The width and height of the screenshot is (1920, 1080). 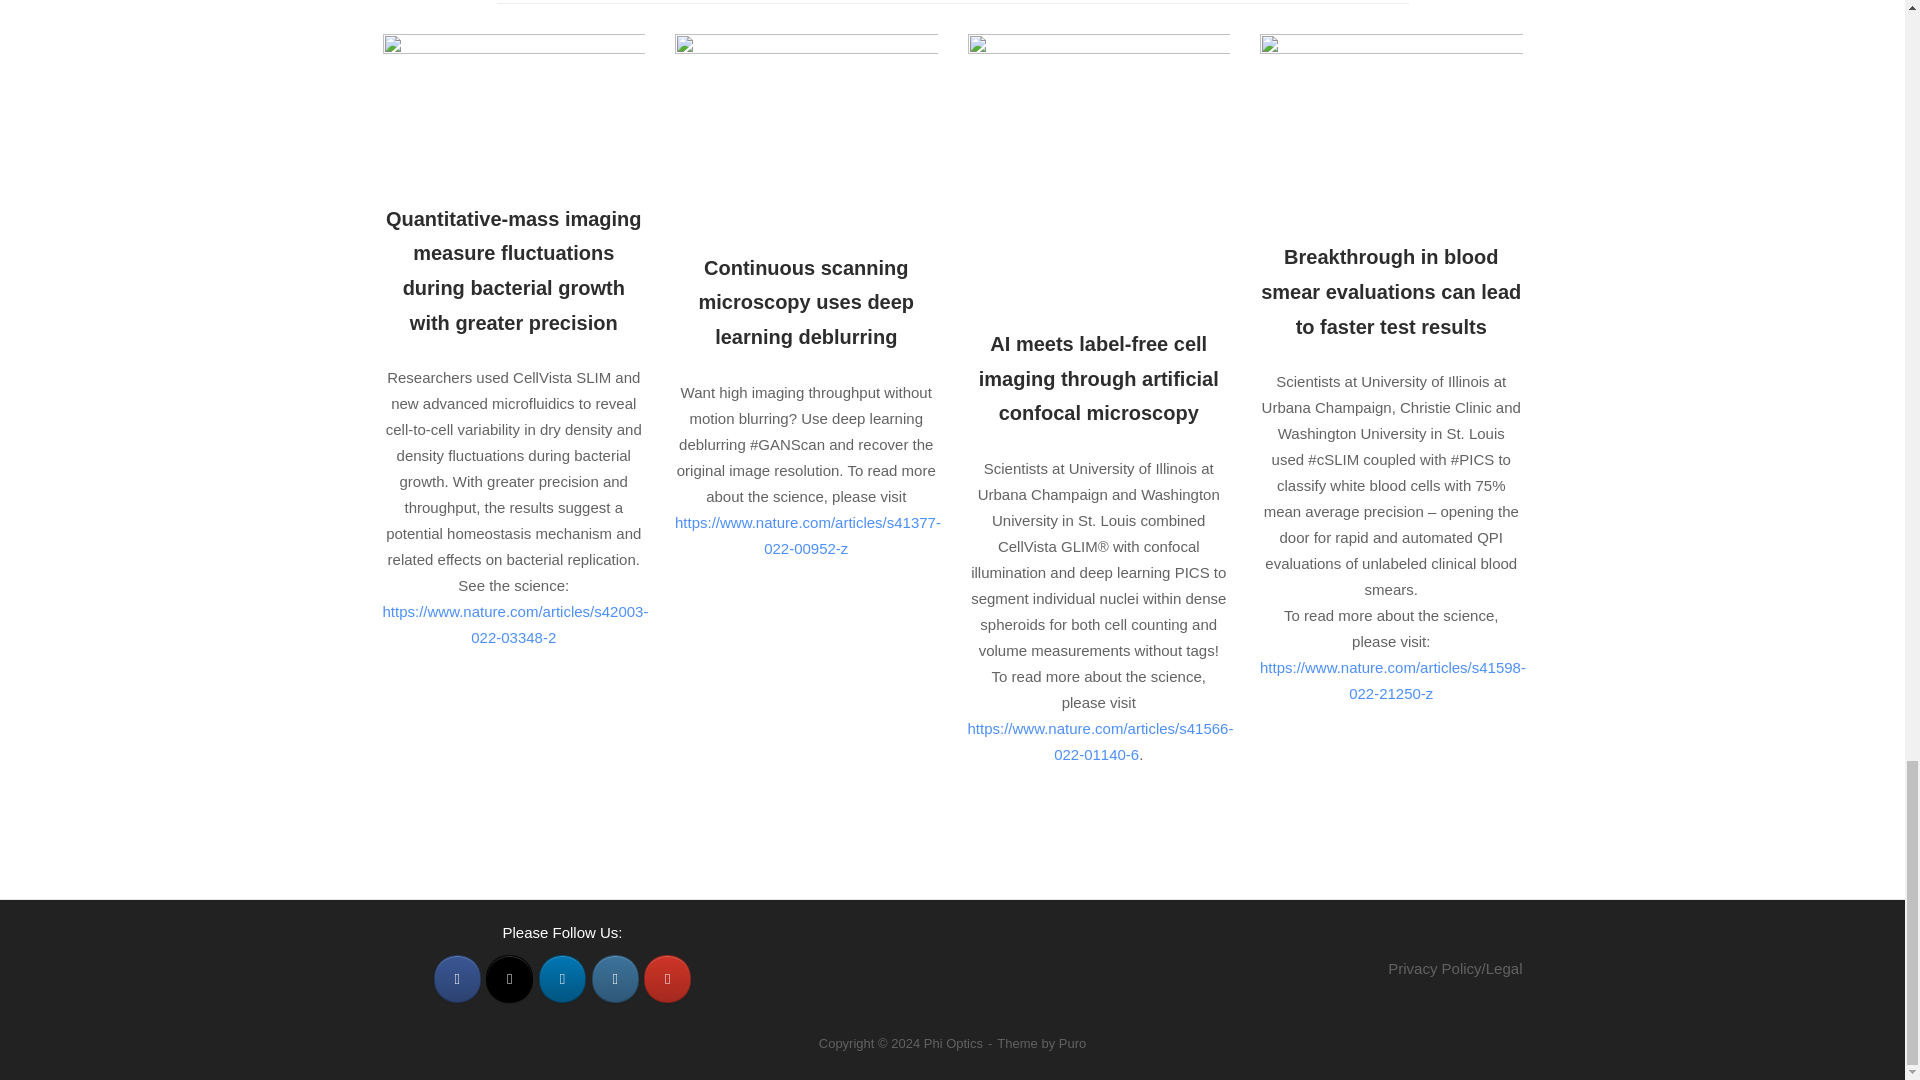 I want to click on Phi Optics on Instagram, so click(x=615, y=978).